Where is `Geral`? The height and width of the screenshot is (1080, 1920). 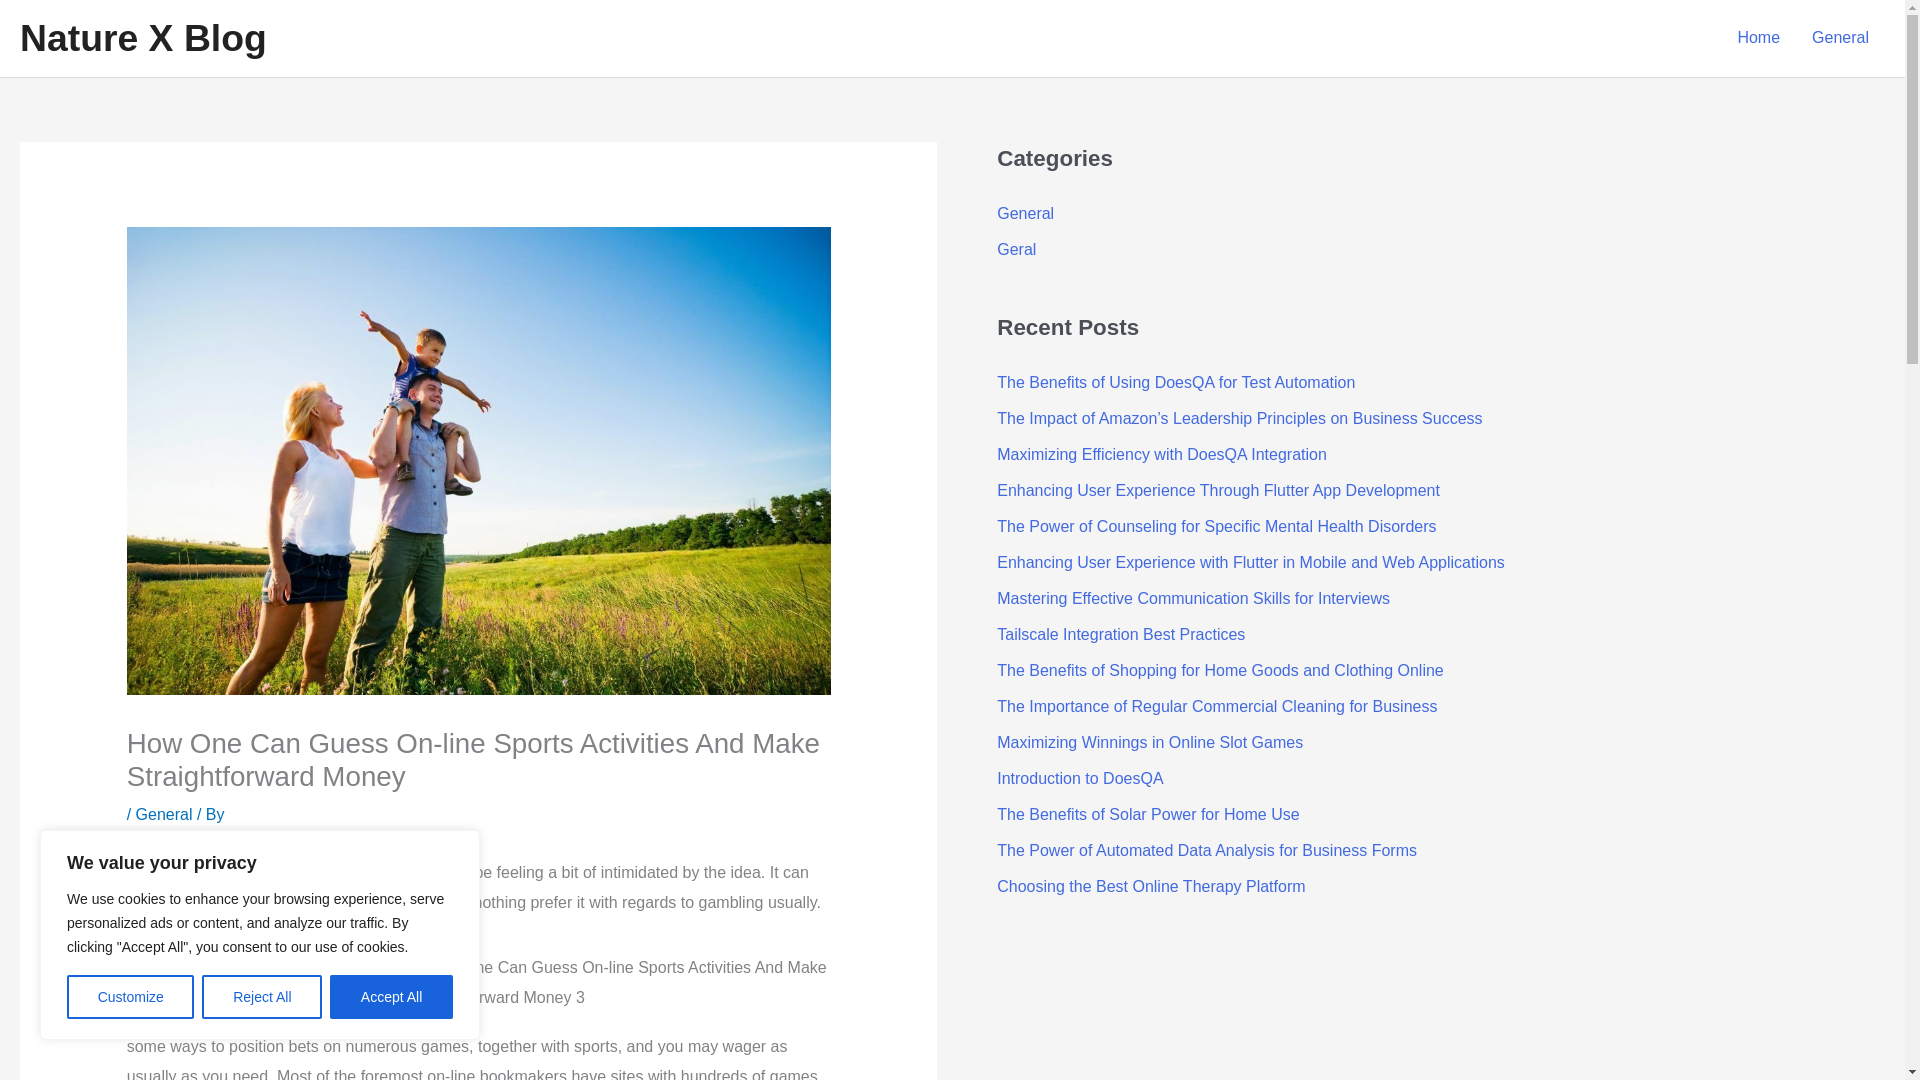
Geral is located at coordinates (1016, 249).